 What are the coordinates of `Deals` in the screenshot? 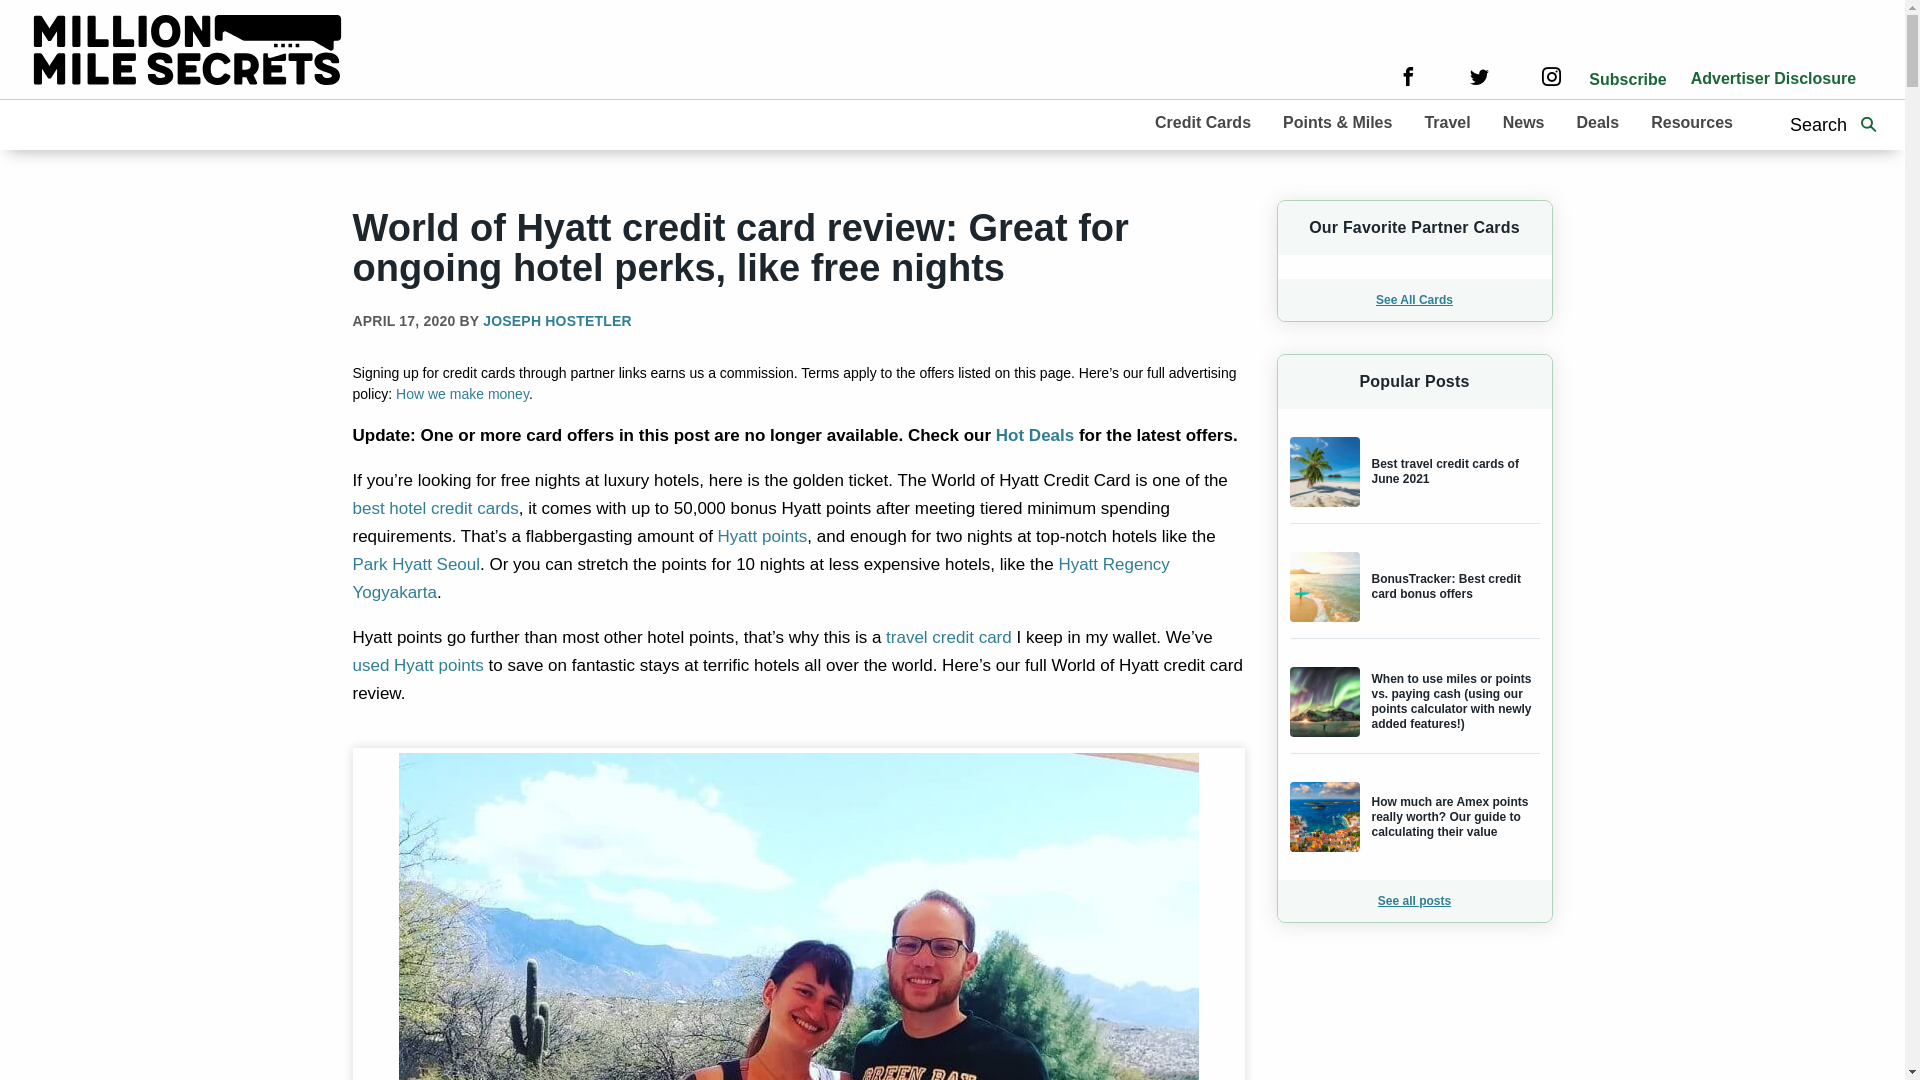 It's located at (1597, 122).